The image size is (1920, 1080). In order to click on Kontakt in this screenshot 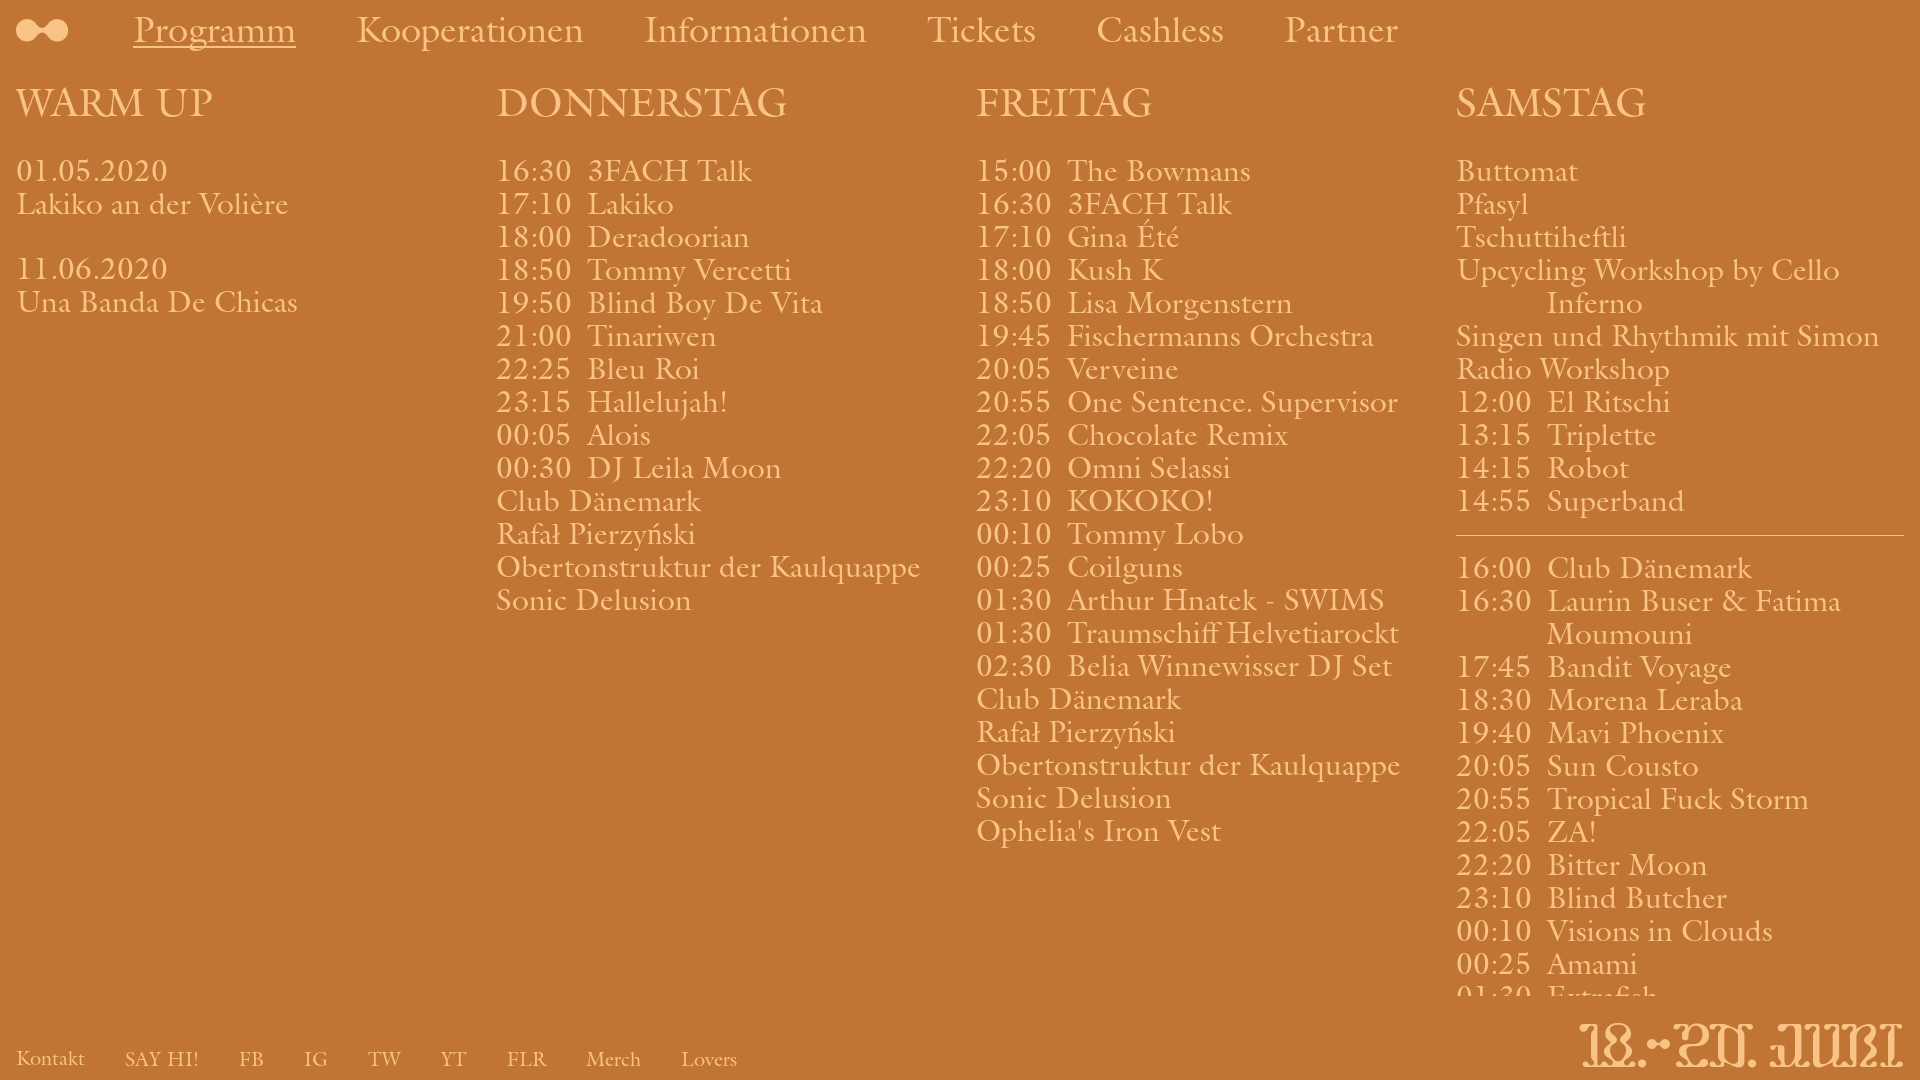, I will do `click(50, 1059)`.